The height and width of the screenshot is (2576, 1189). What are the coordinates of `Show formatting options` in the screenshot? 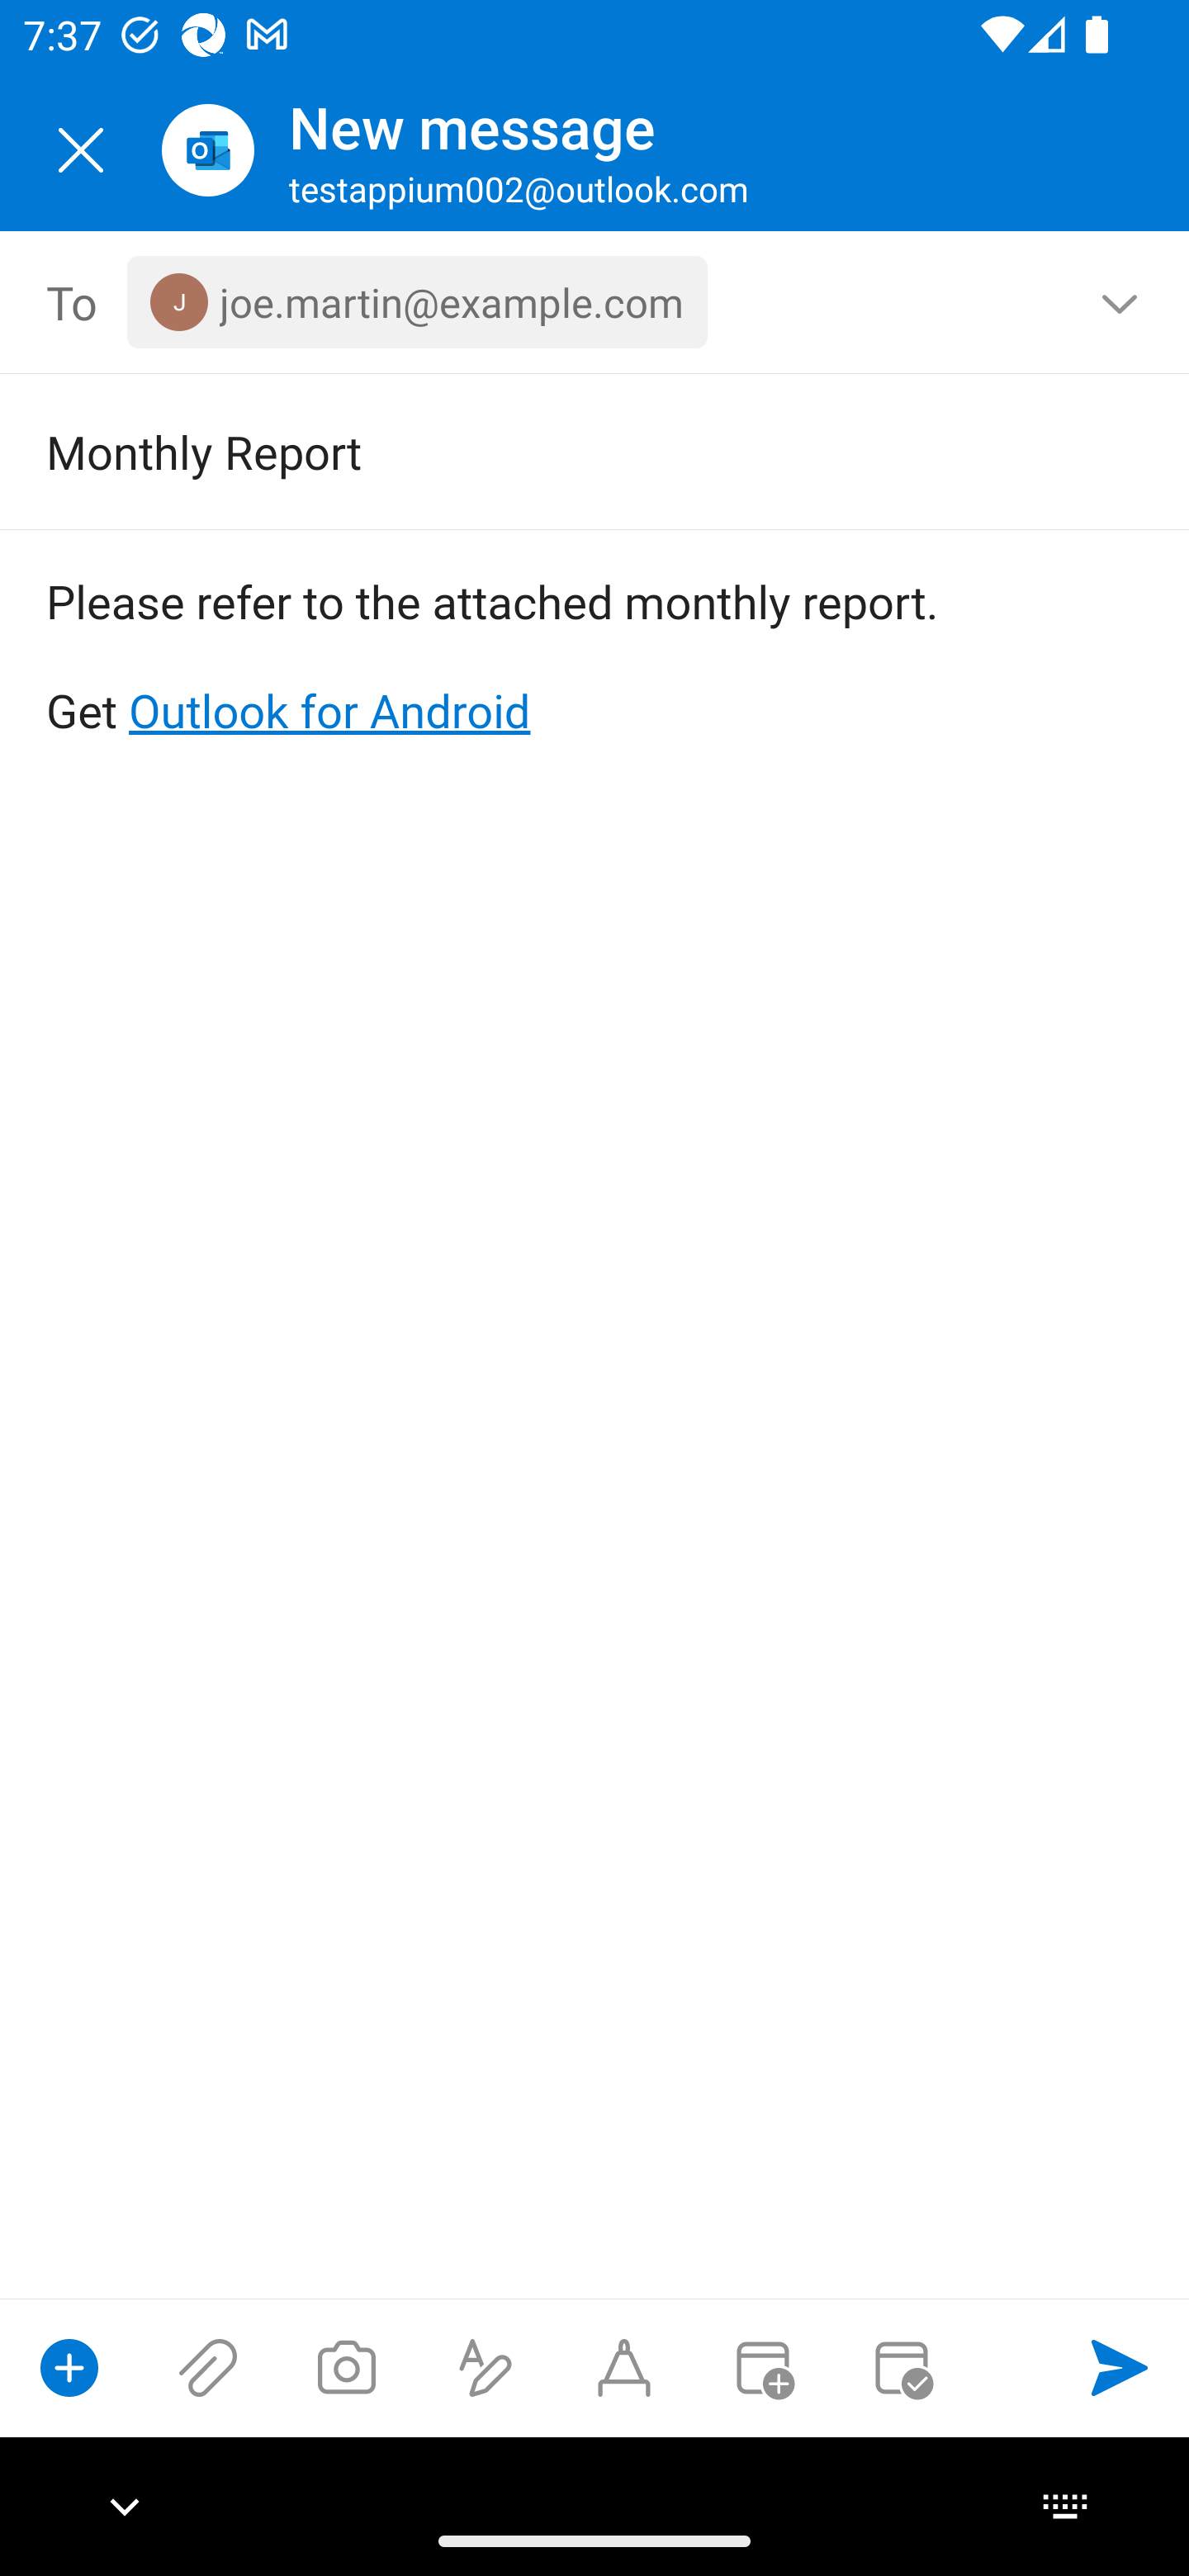 It's located at (486, 2367).